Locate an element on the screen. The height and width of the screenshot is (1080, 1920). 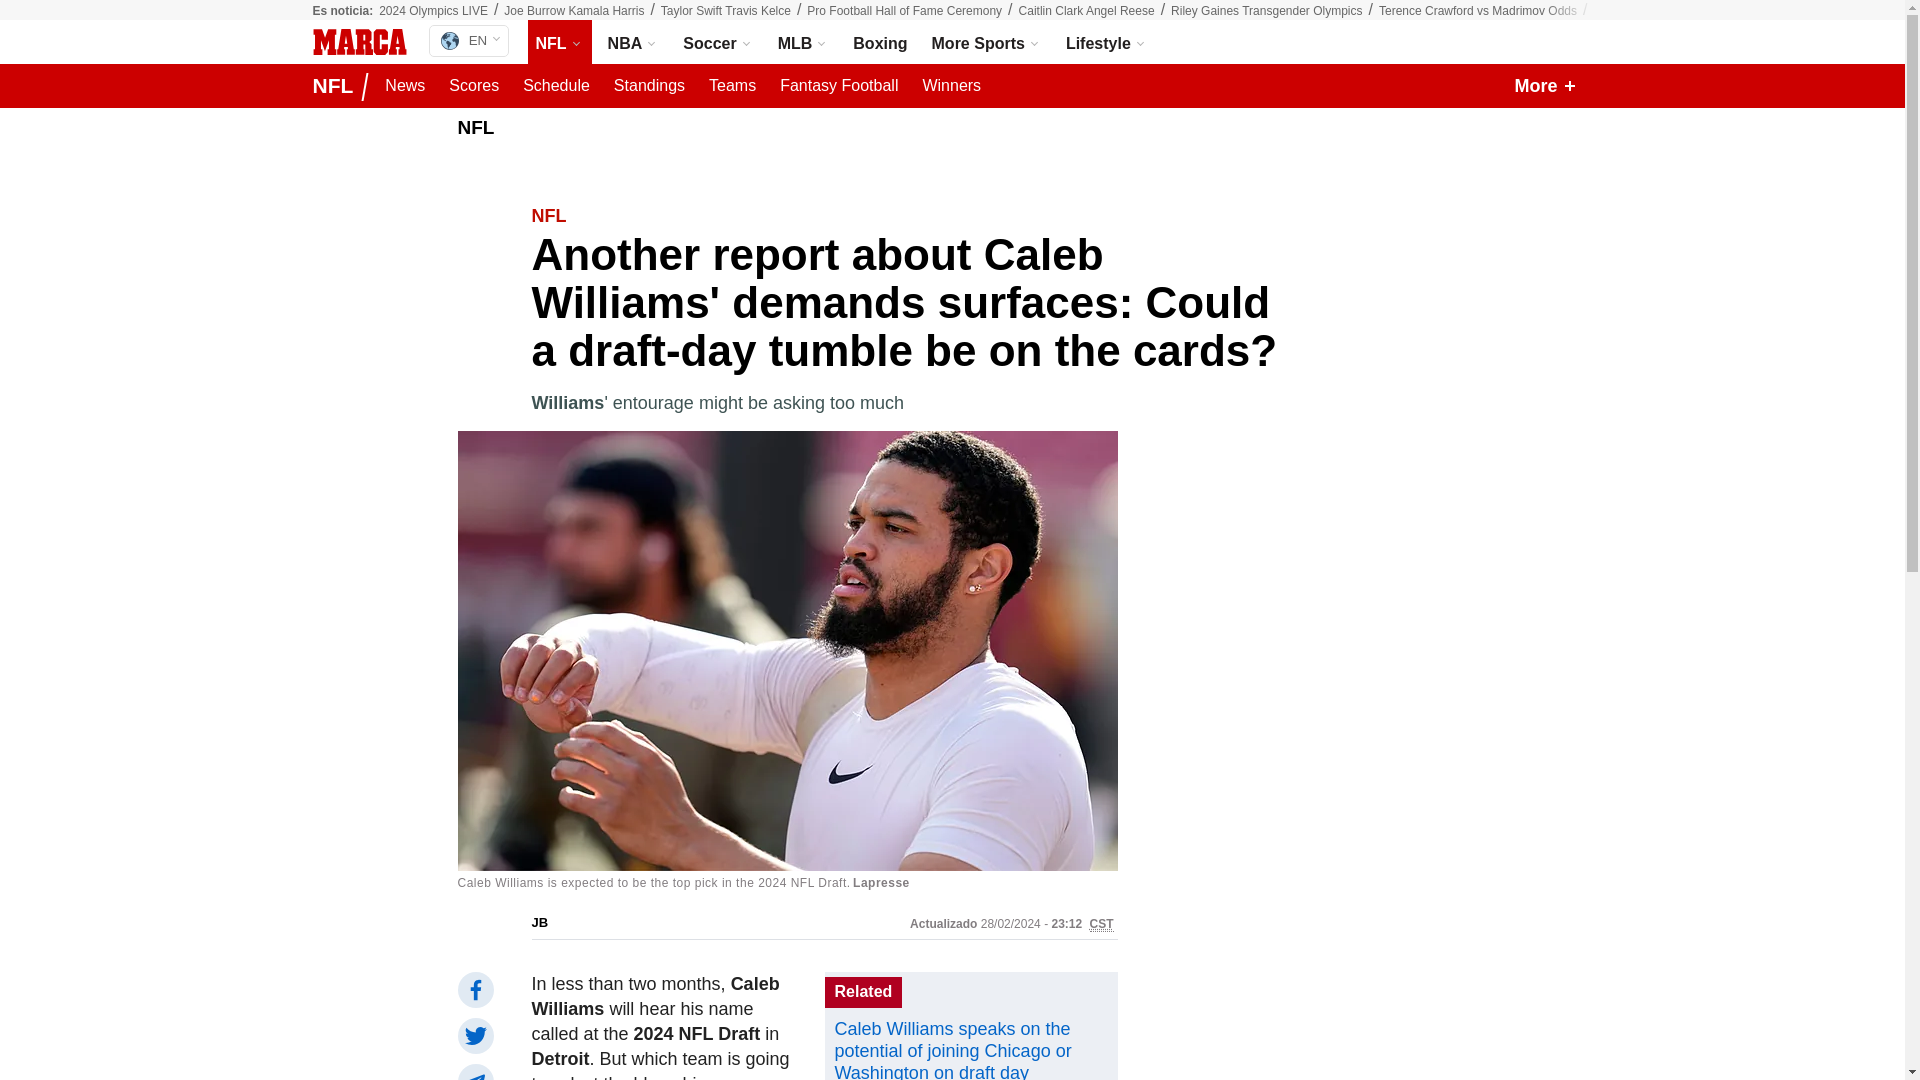
Boxing is located at coordinates (880, 42).